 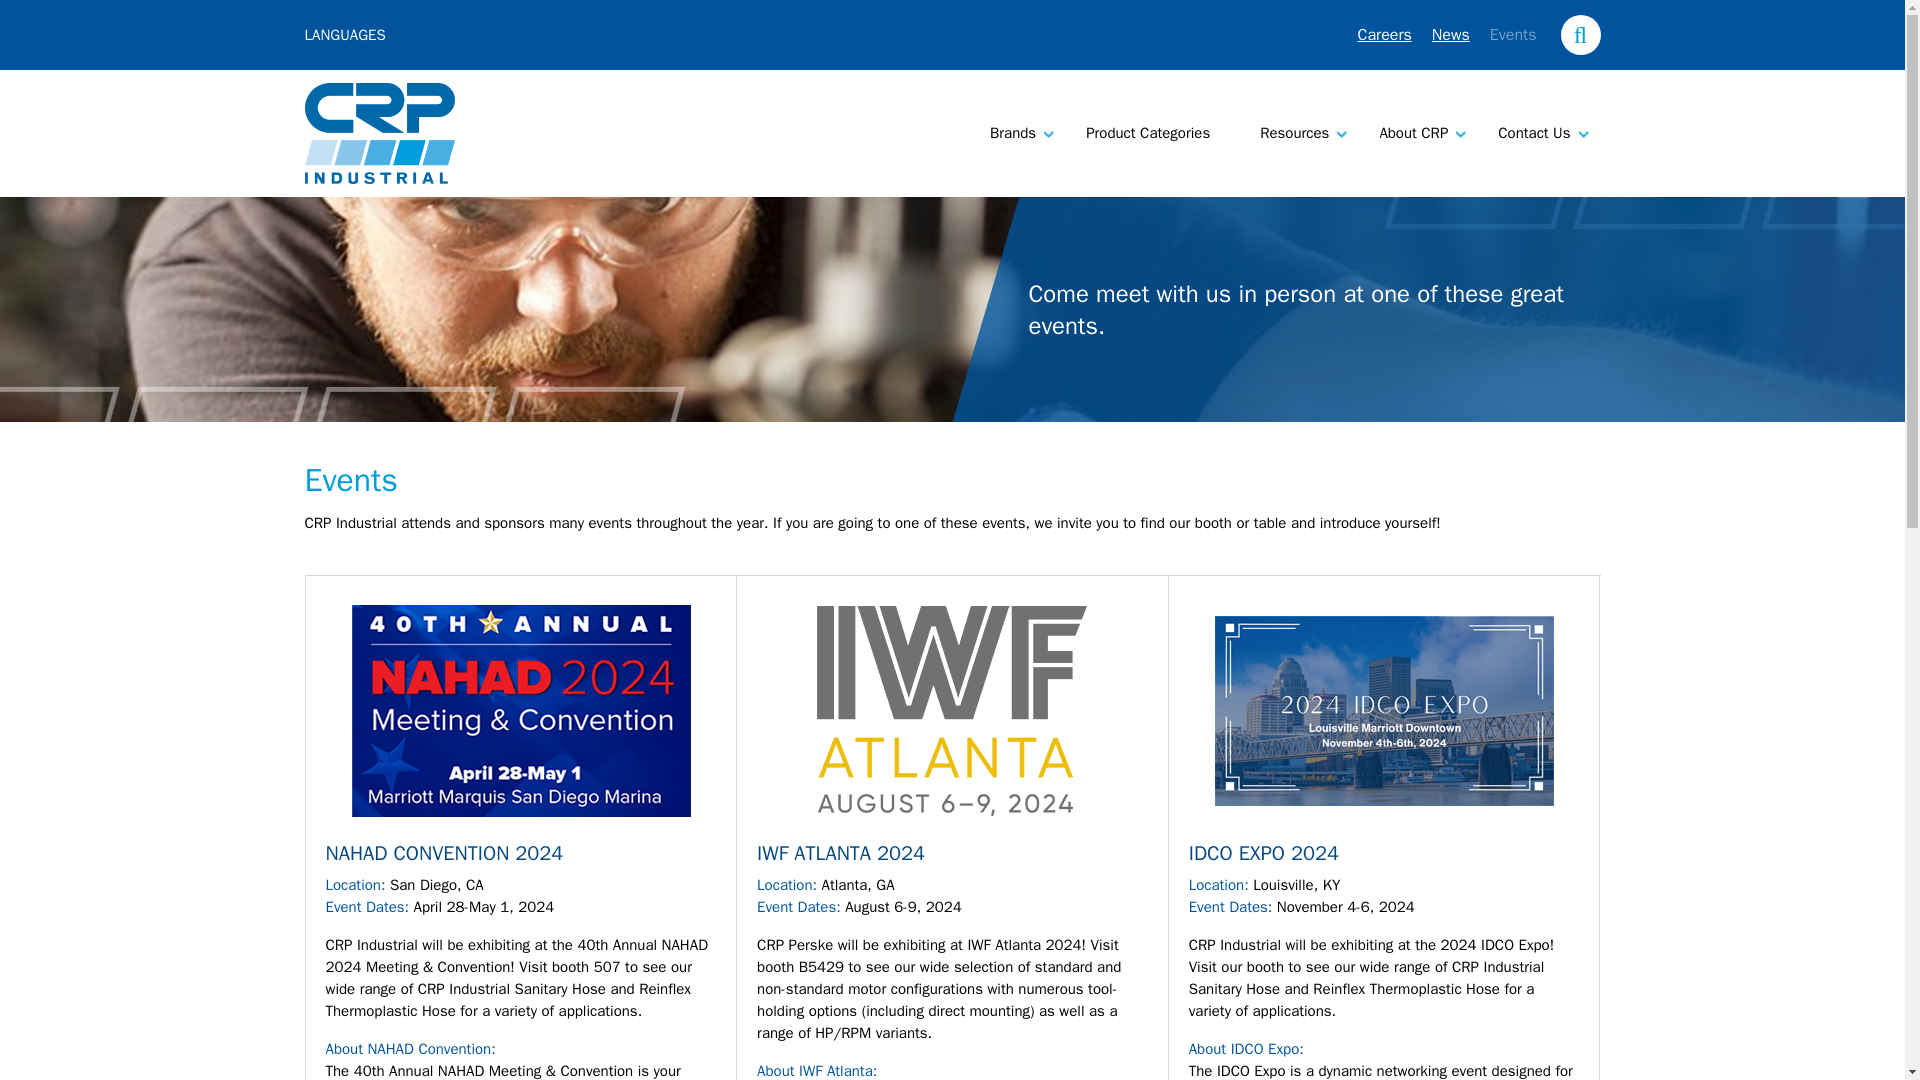 What do you see at coordinates (1451, 34) in the screenshot?
I see `News` at bounding box center [1451, 34].